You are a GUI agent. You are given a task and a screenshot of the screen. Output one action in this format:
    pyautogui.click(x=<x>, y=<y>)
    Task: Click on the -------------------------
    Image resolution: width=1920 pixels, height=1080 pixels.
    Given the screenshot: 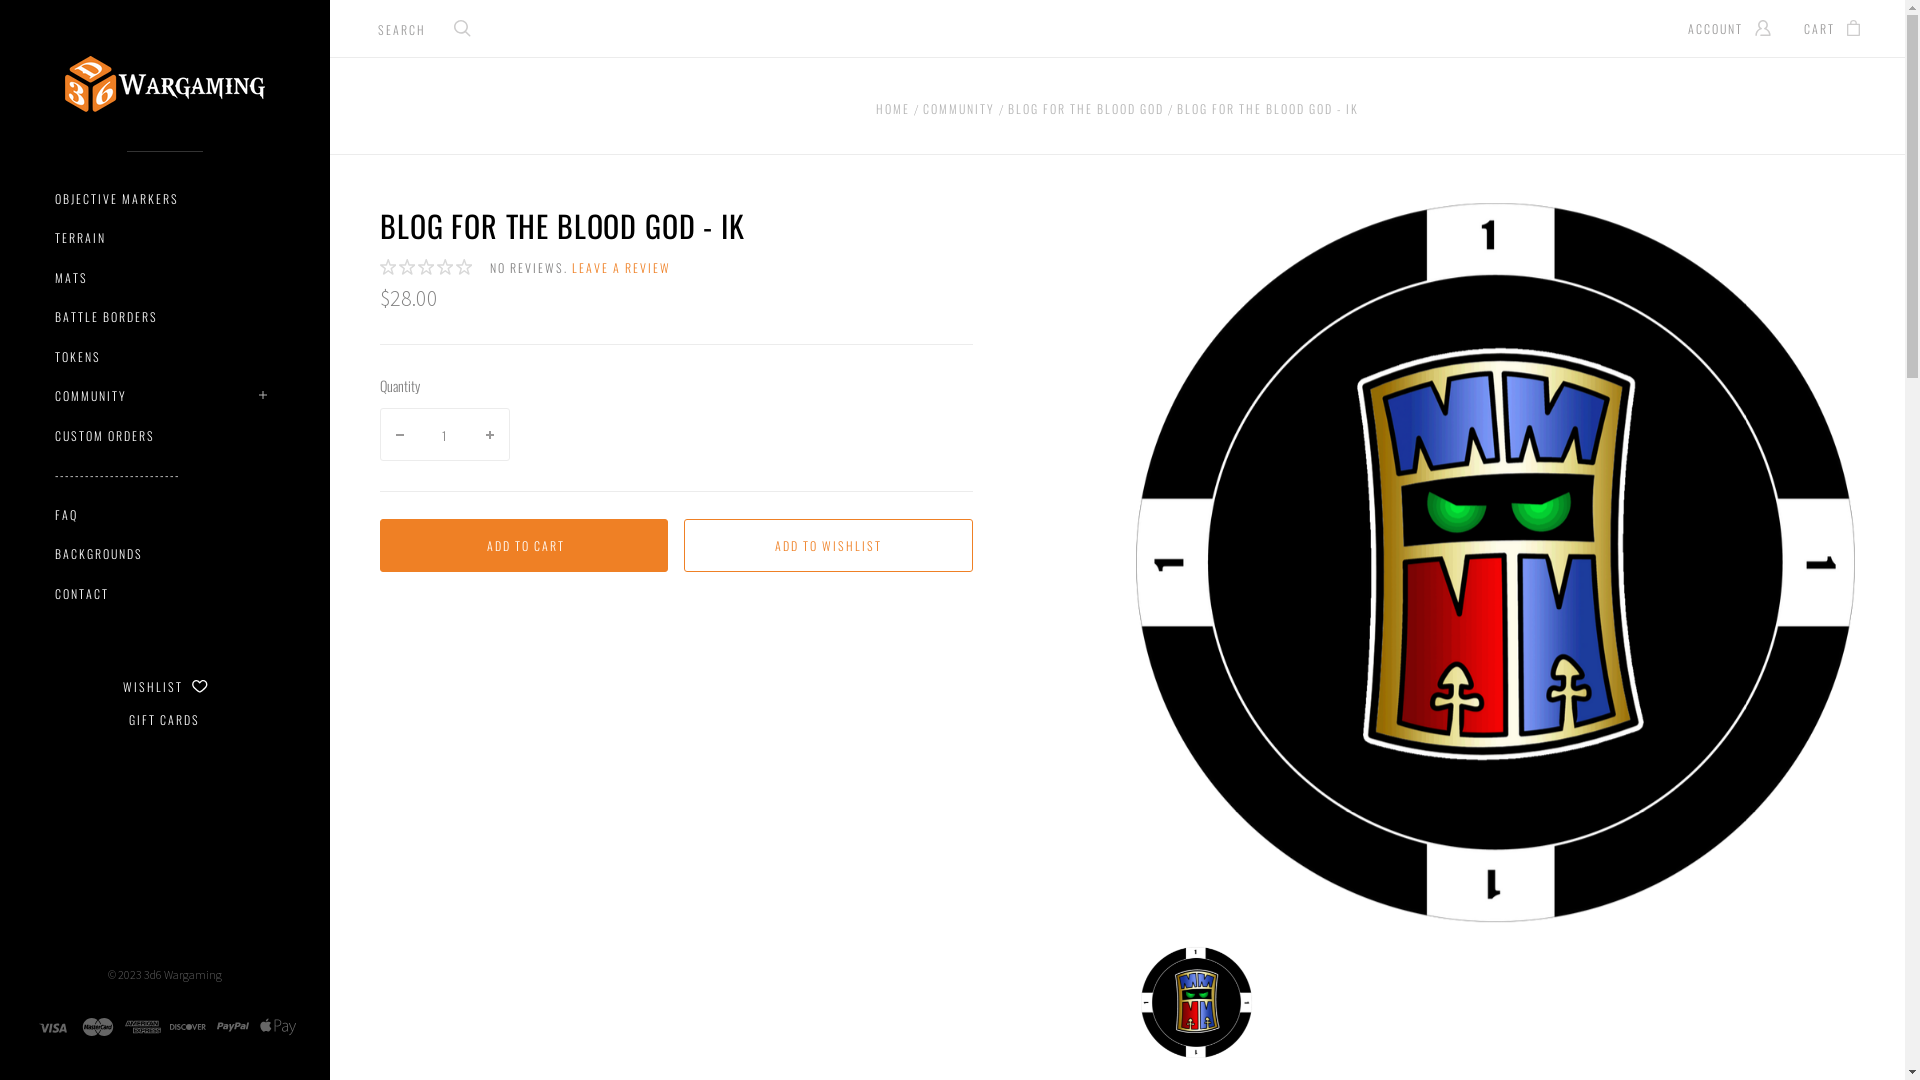 What is the action you would take?
    pyautogui.click(x=118, y=475)
    